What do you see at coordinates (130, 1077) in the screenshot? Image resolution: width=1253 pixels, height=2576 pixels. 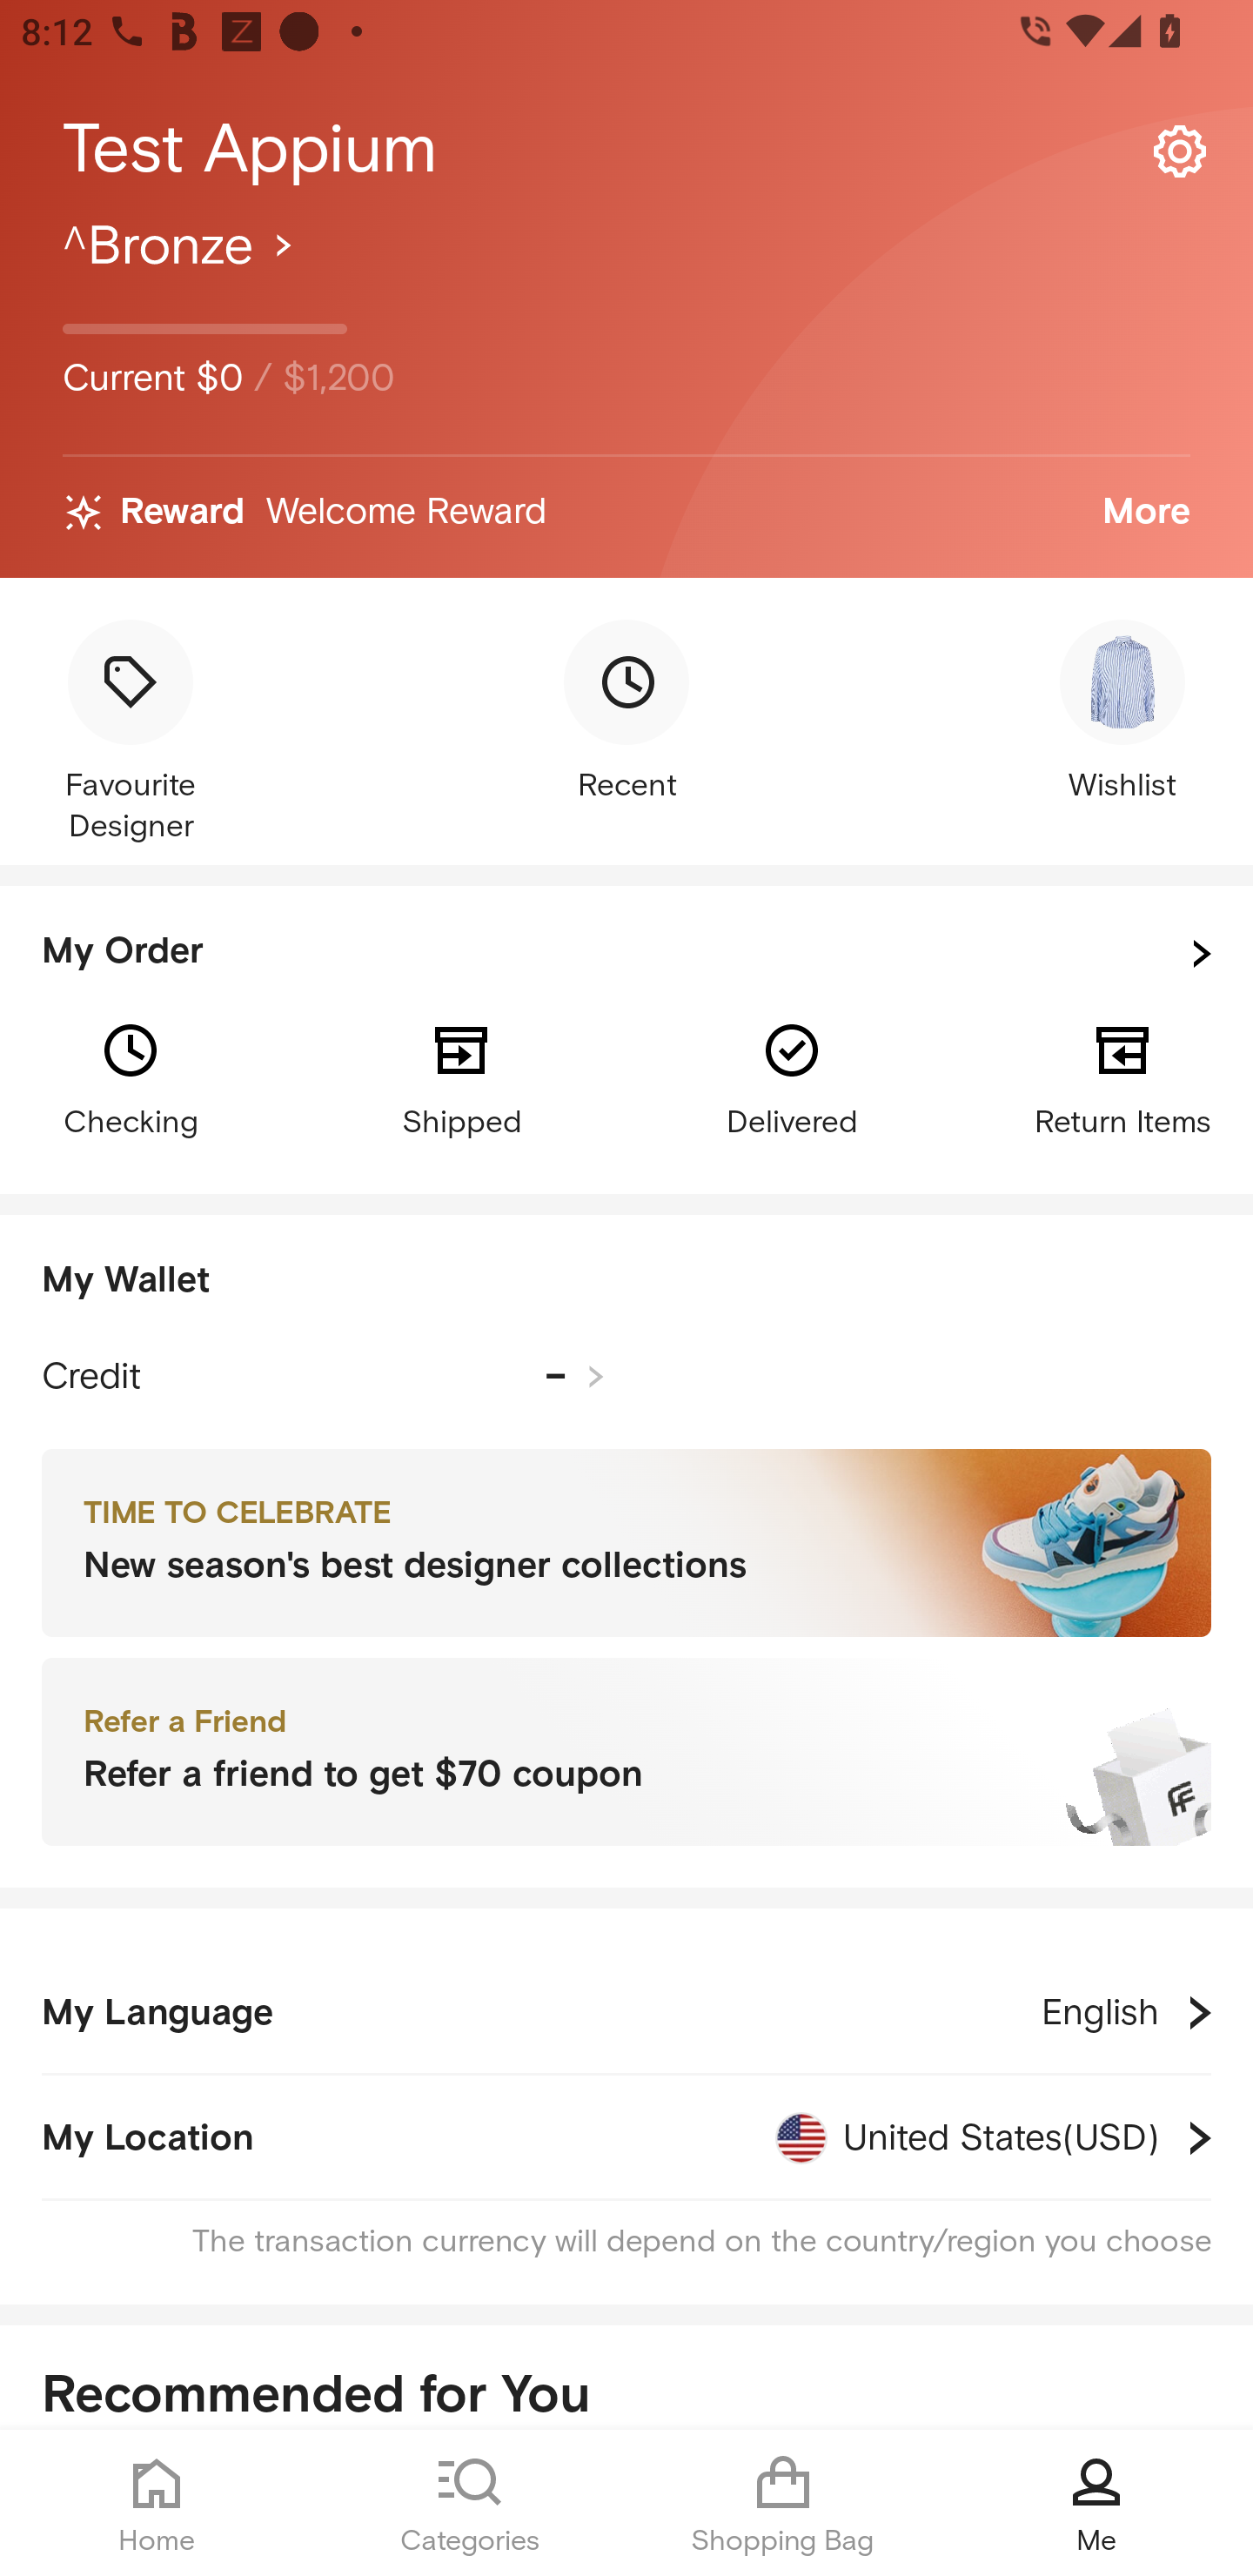 I see `Checking` at bounding box center [130, 1077].